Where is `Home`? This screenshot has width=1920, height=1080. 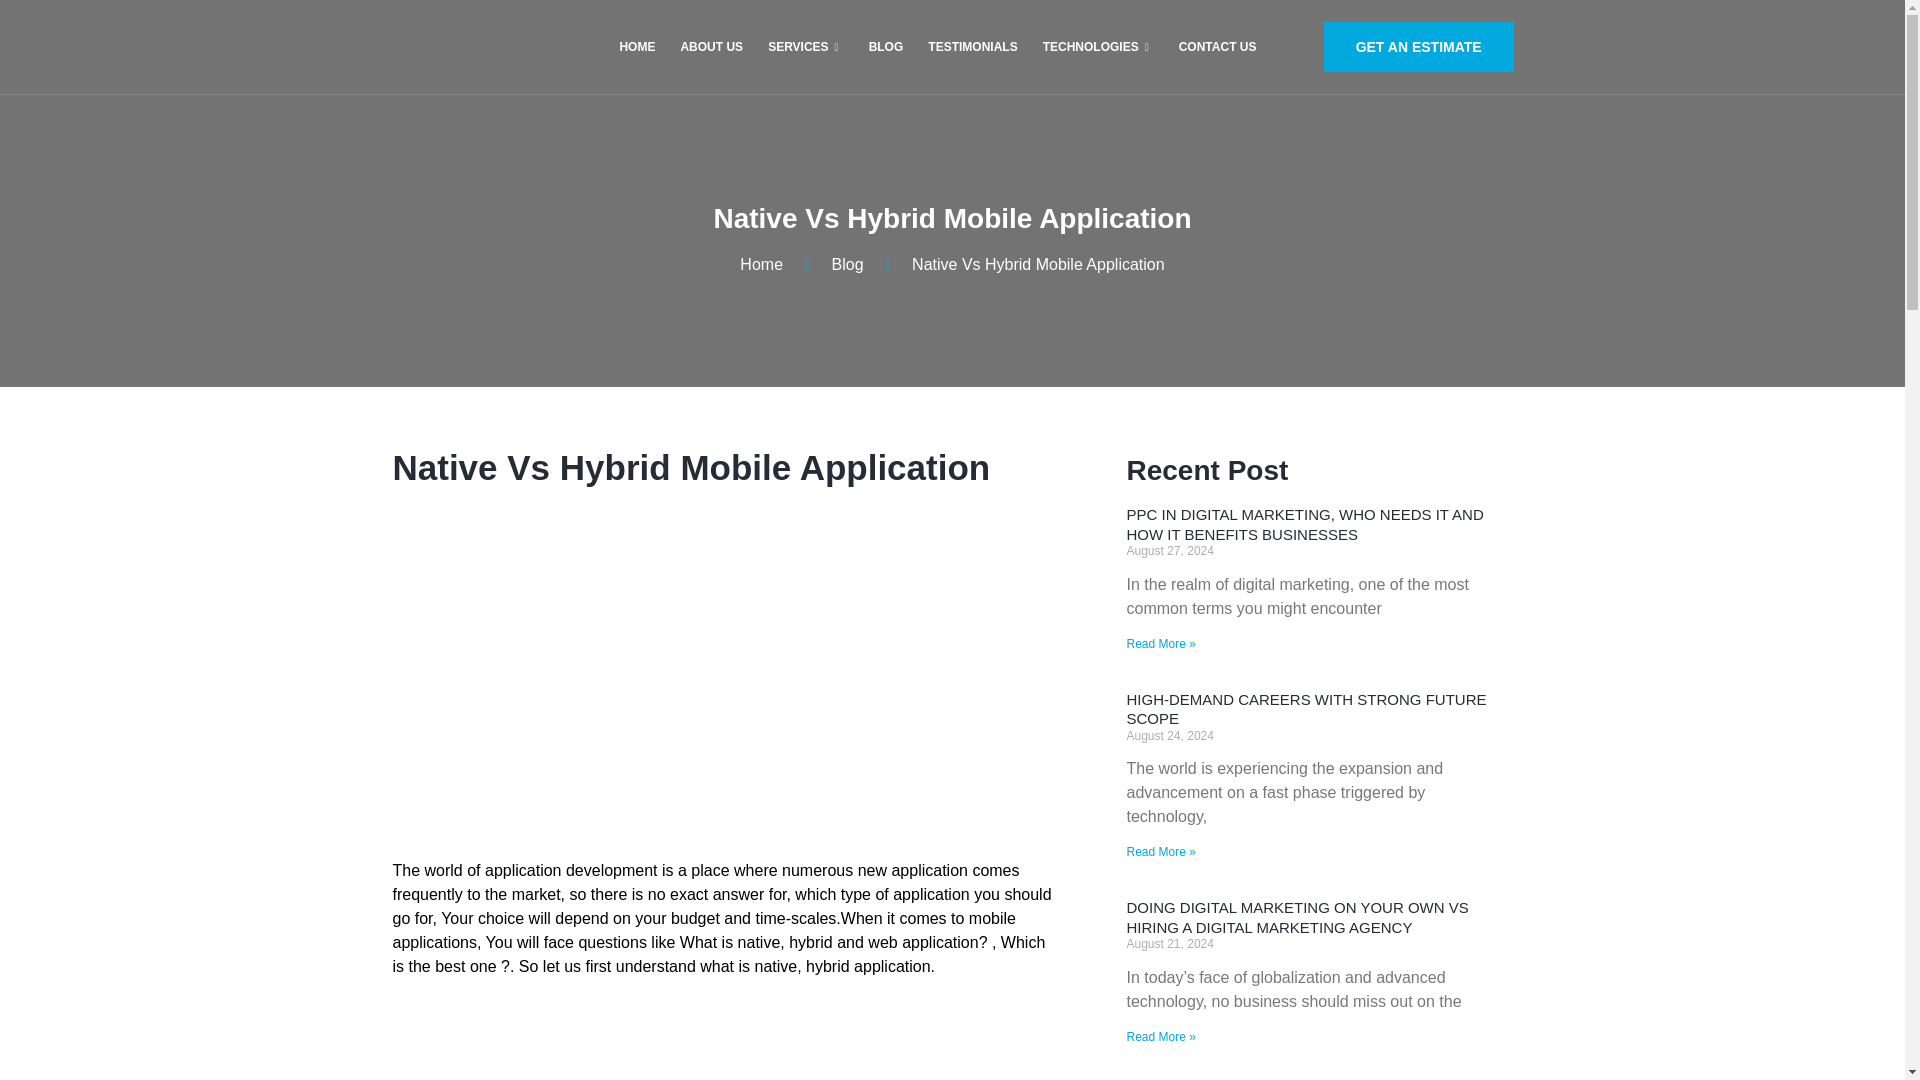 Home is located at coordinates (761, 264).